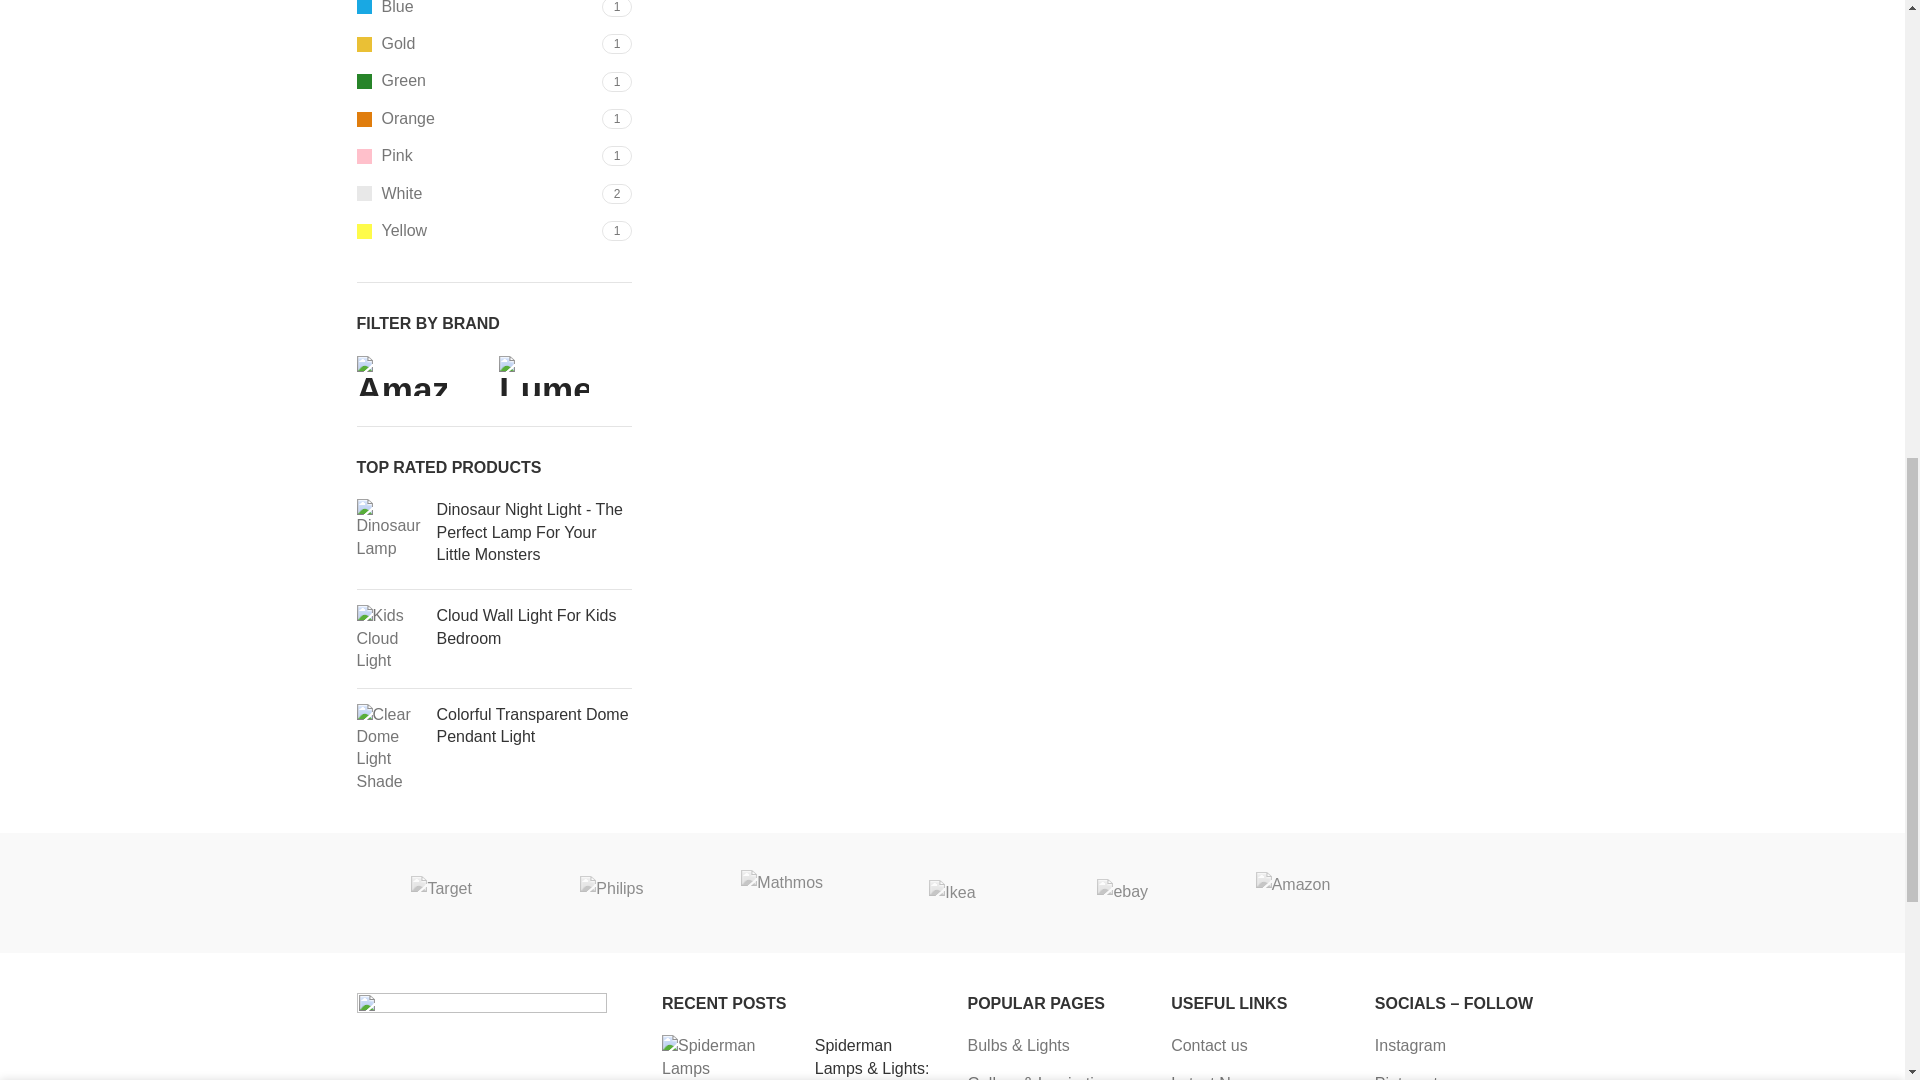  What do you see at coordinates (1462, 892) in the screenshot?
I see `Alessi` at bounding box center [1462, 892].